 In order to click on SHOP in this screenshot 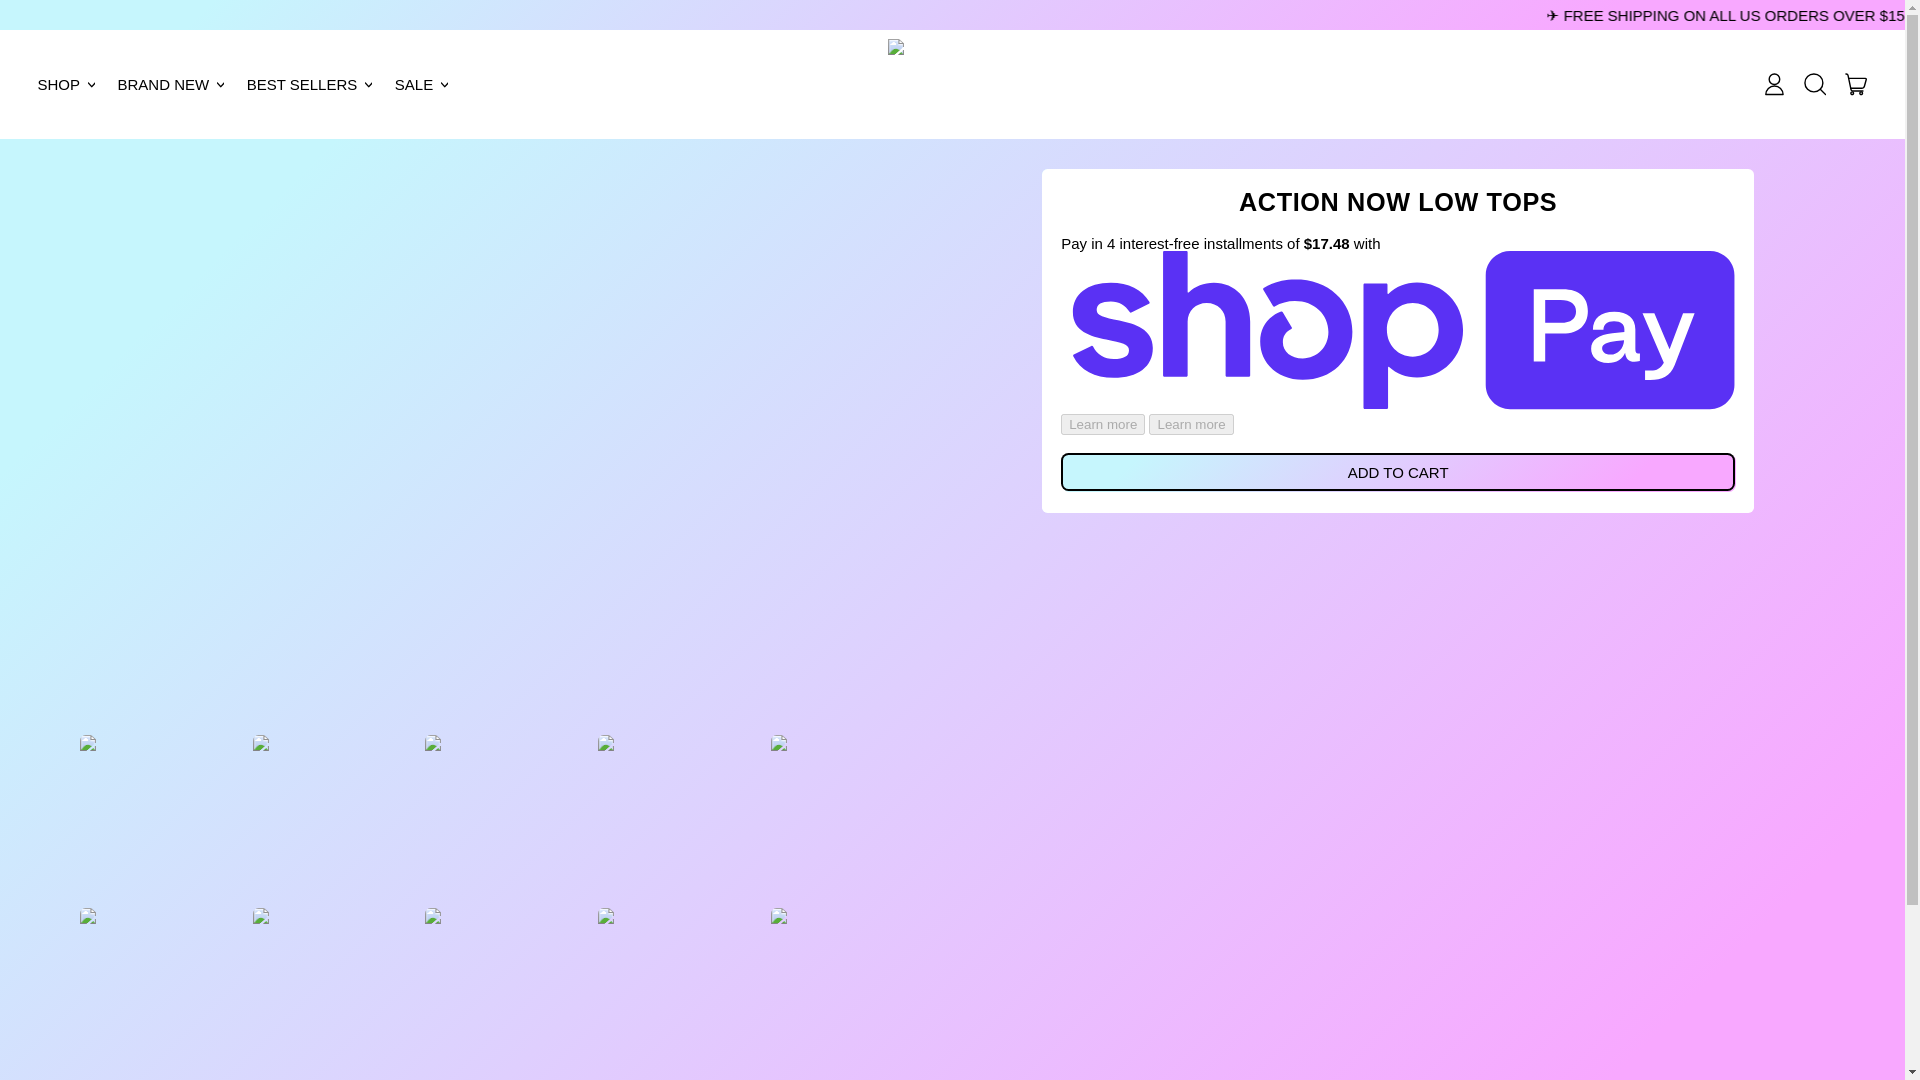, I will do `click(68, 84)`.